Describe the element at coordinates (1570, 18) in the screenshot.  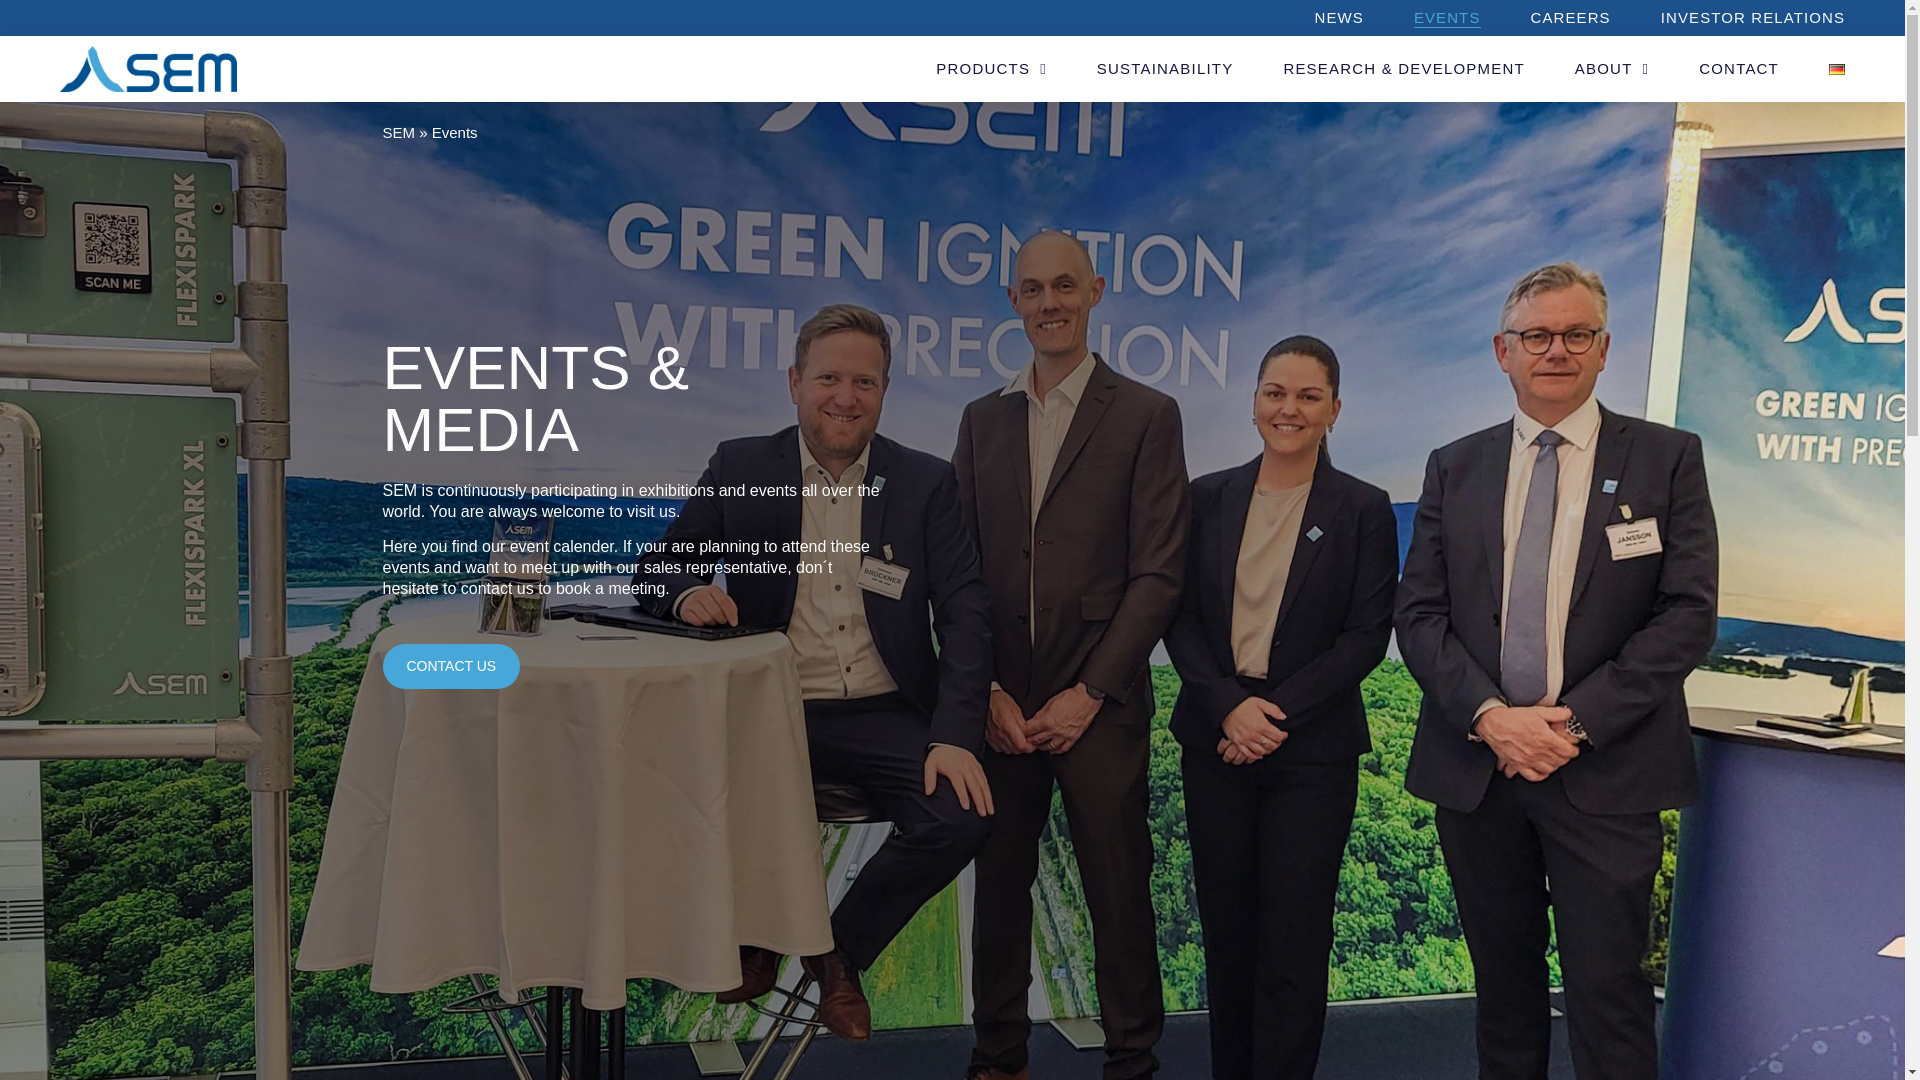
I see `CAREERS` at that location.